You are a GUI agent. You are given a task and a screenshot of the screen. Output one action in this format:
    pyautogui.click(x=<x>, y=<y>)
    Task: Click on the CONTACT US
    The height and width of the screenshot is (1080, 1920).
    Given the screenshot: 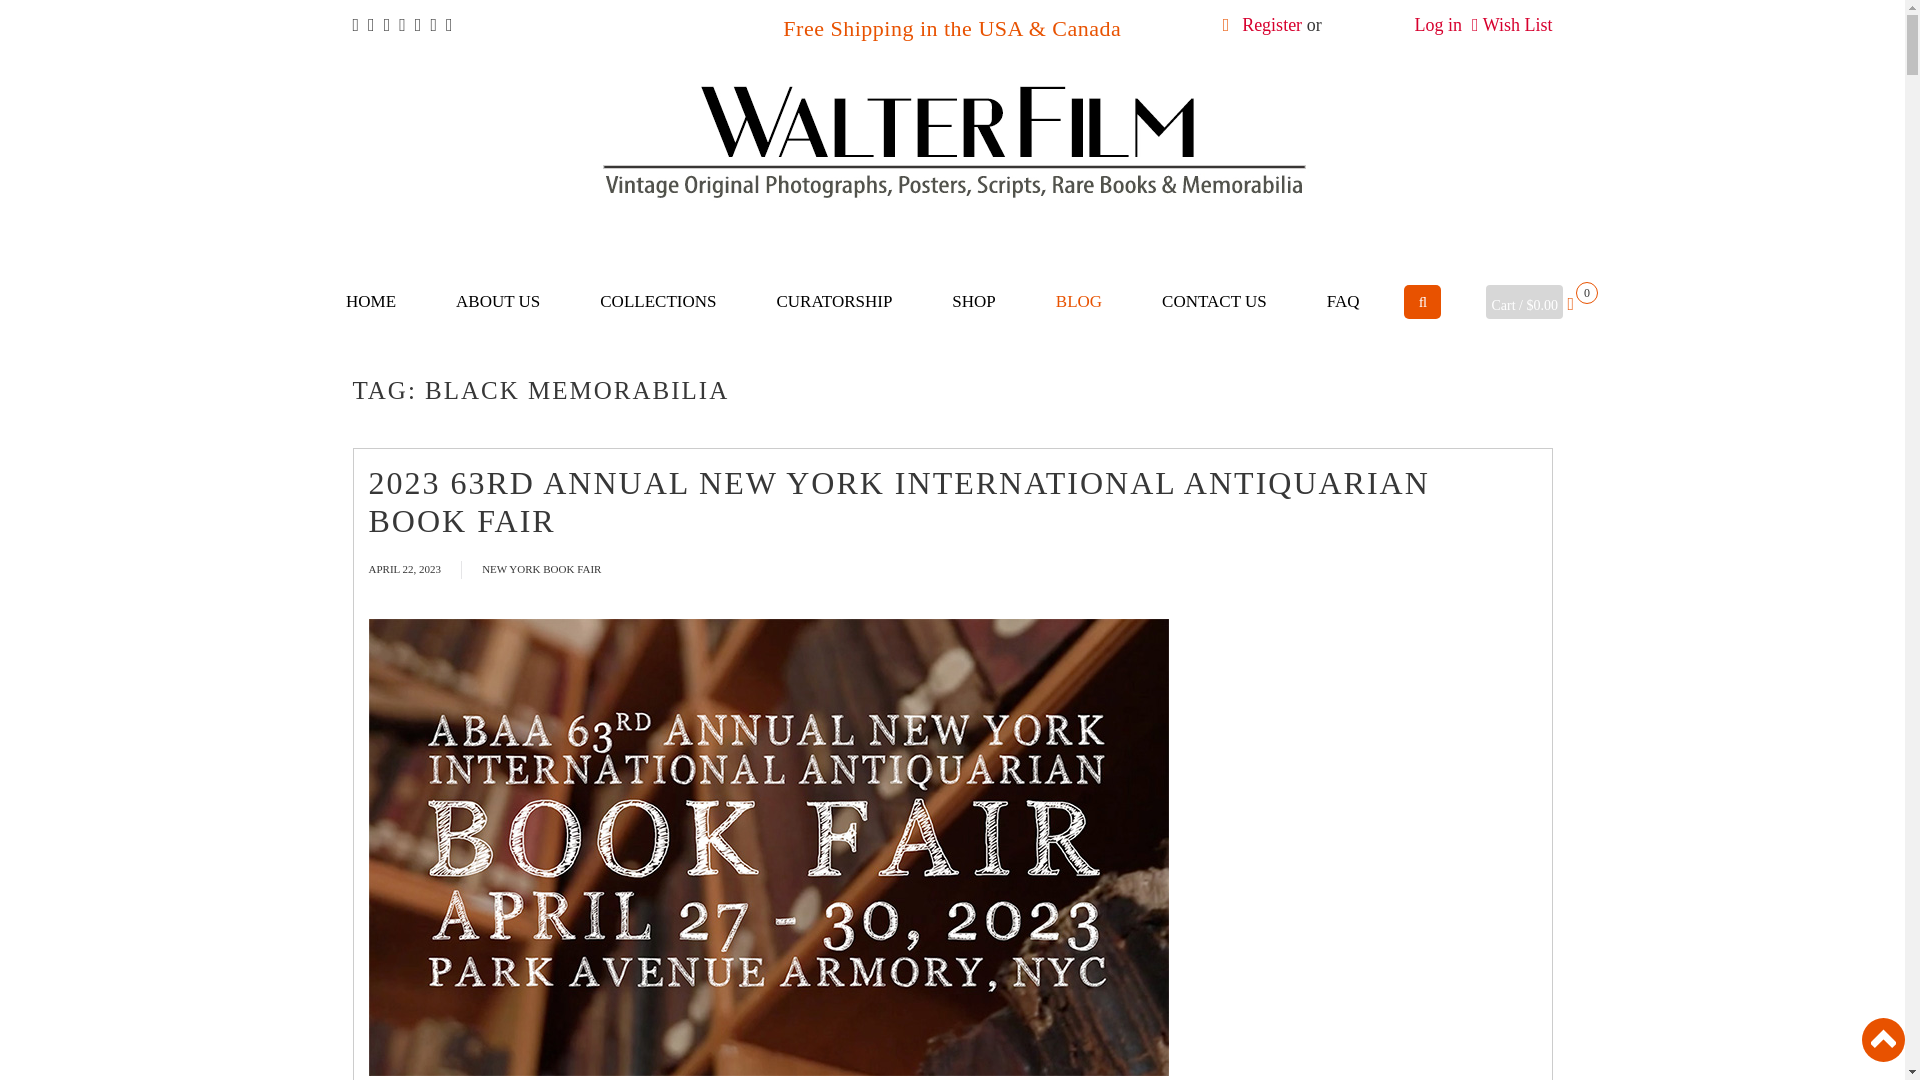 What is the action you would take?
    pyautogui.click(x=1214, y=302)
    